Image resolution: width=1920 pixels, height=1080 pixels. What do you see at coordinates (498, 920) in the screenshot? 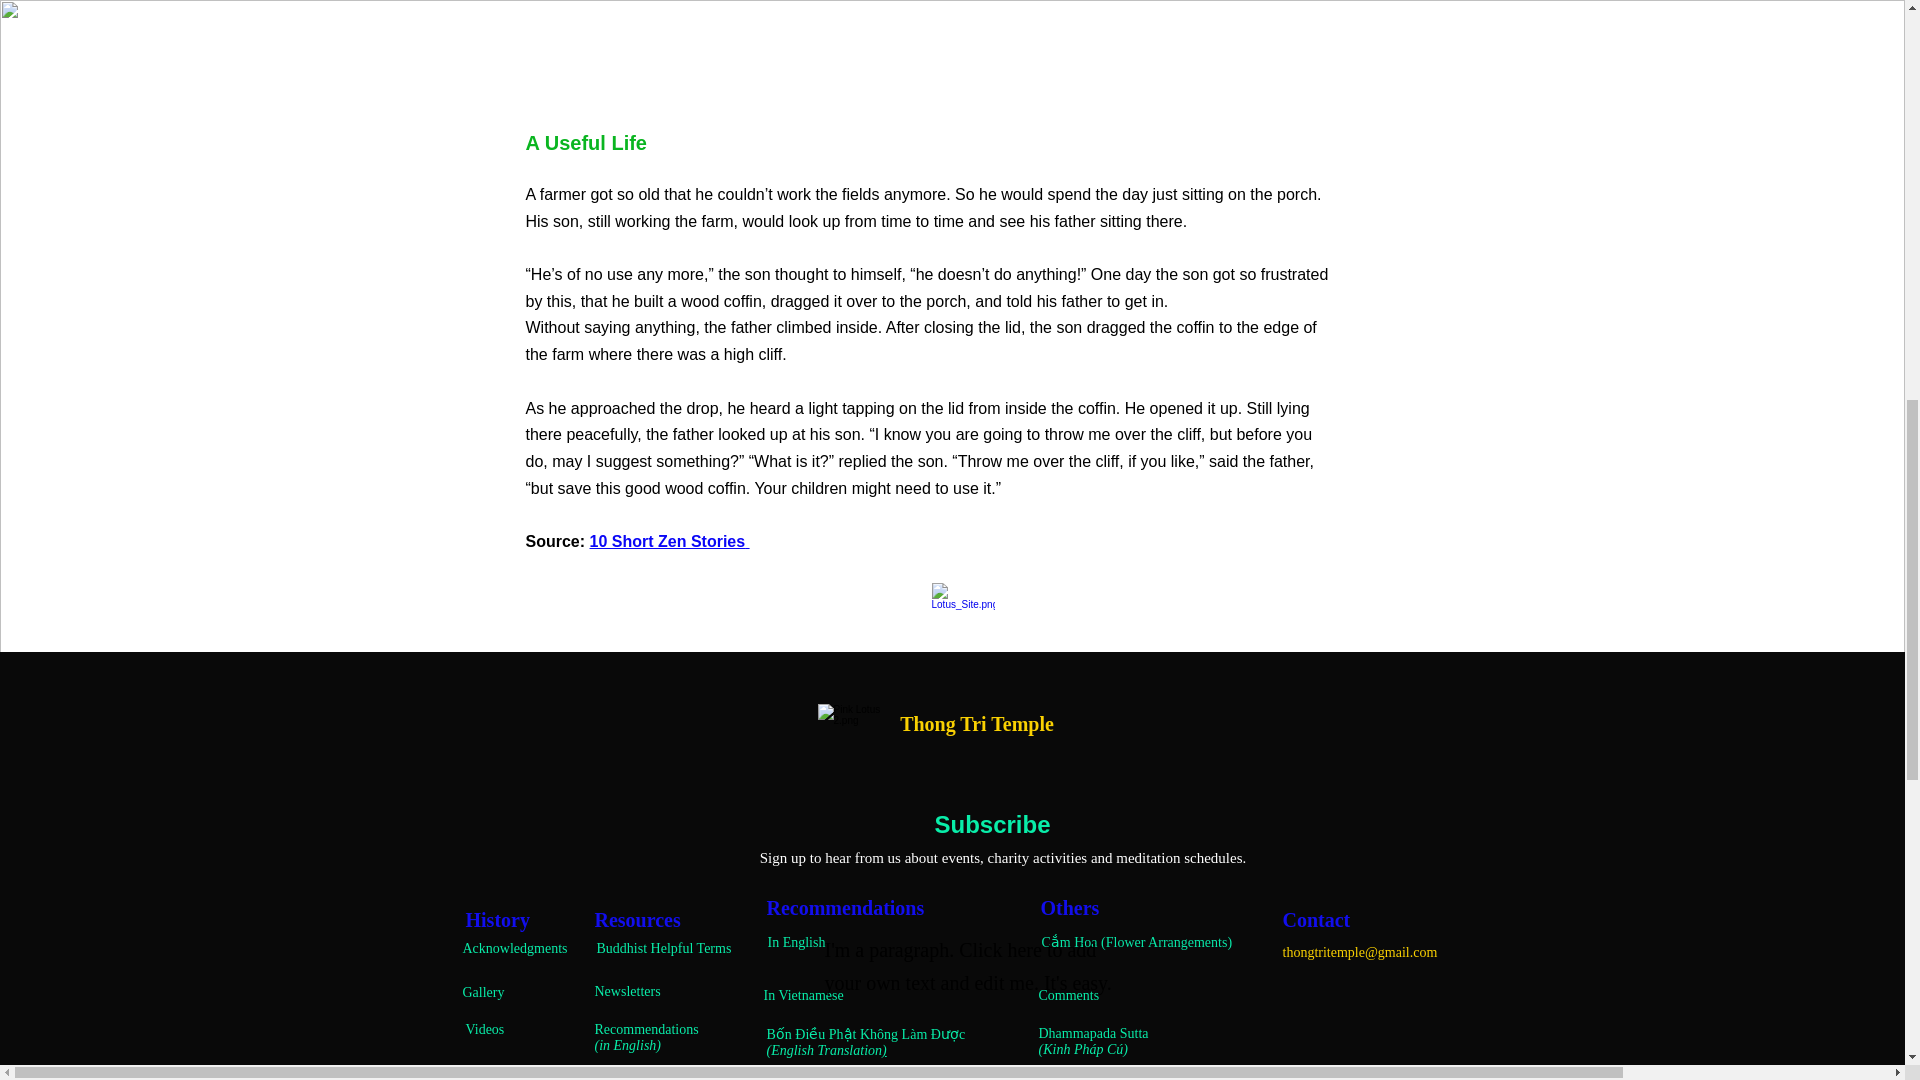
I see `History` at bounding box center [498, 920].